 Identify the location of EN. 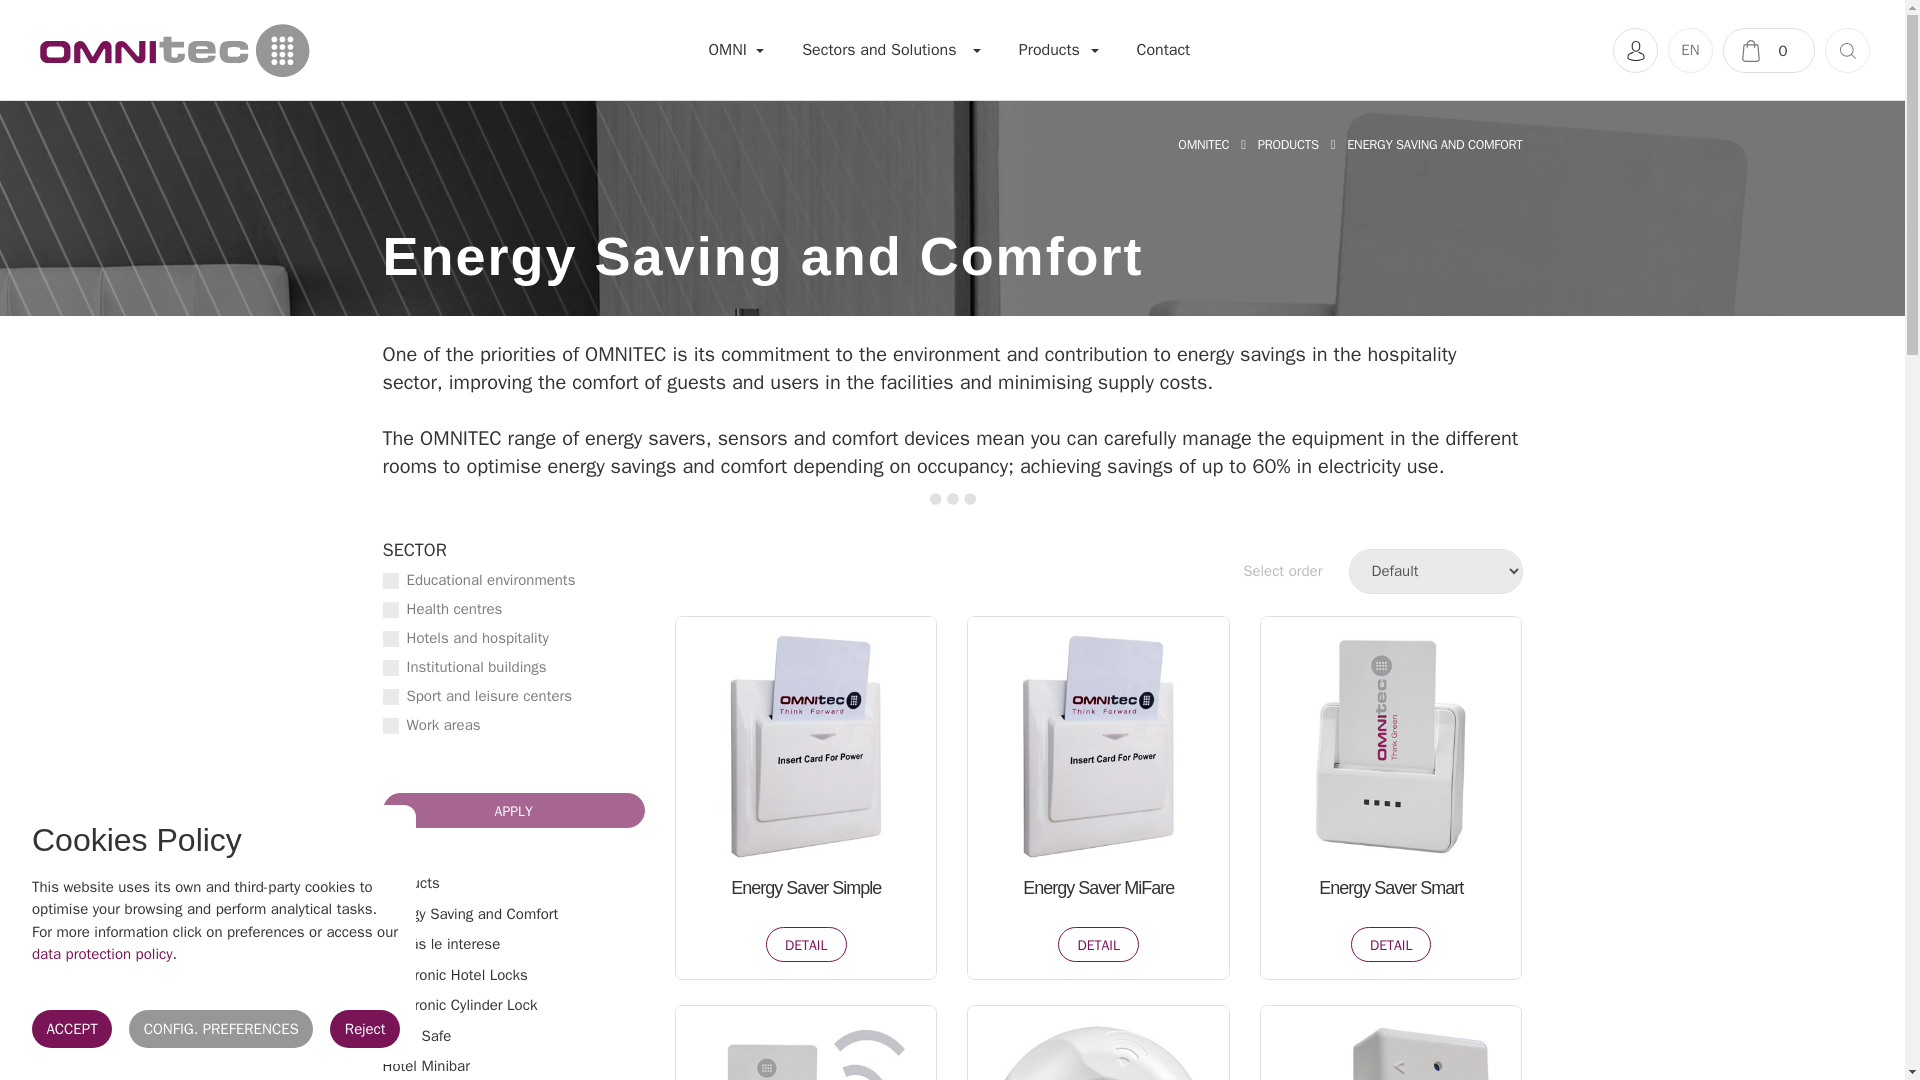
(1690, 50).